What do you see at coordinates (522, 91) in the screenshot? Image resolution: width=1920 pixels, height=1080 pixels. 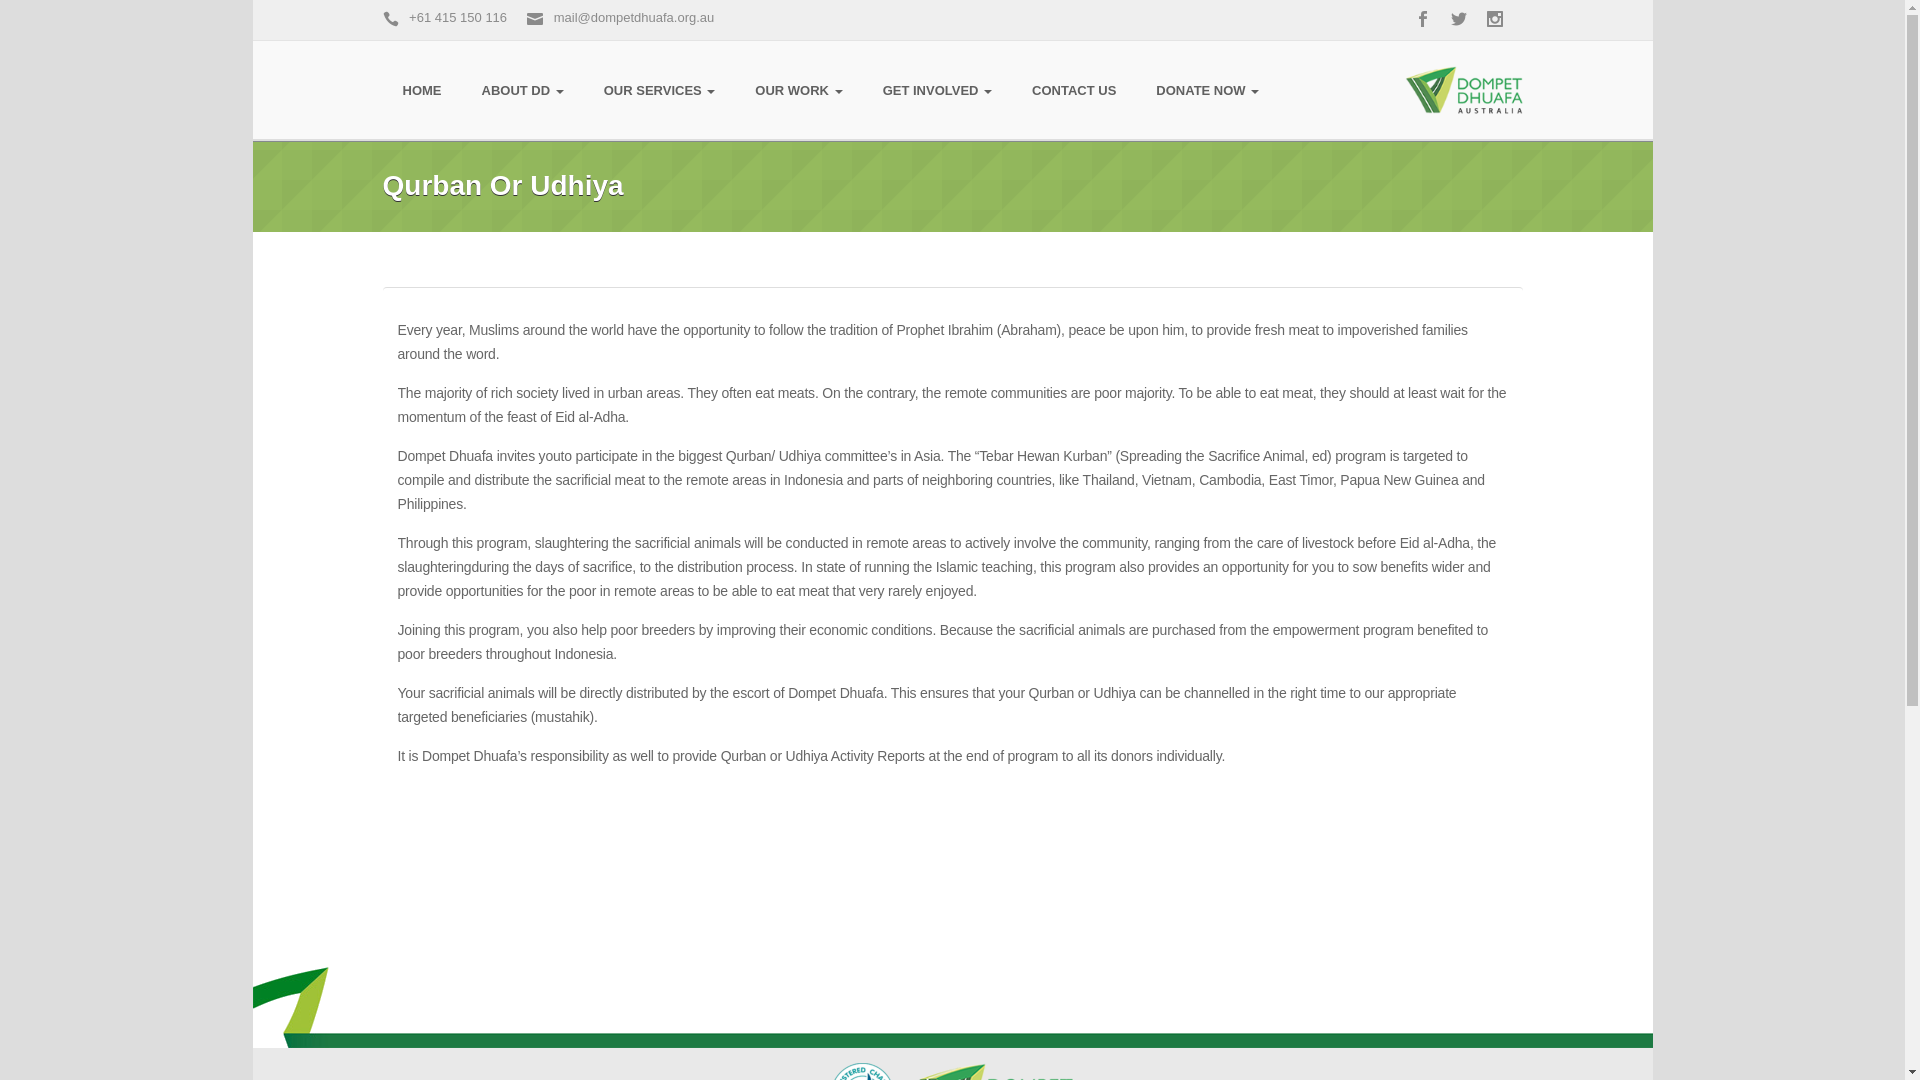 I see `ABOUT DD` at bounding box center [522, 91].